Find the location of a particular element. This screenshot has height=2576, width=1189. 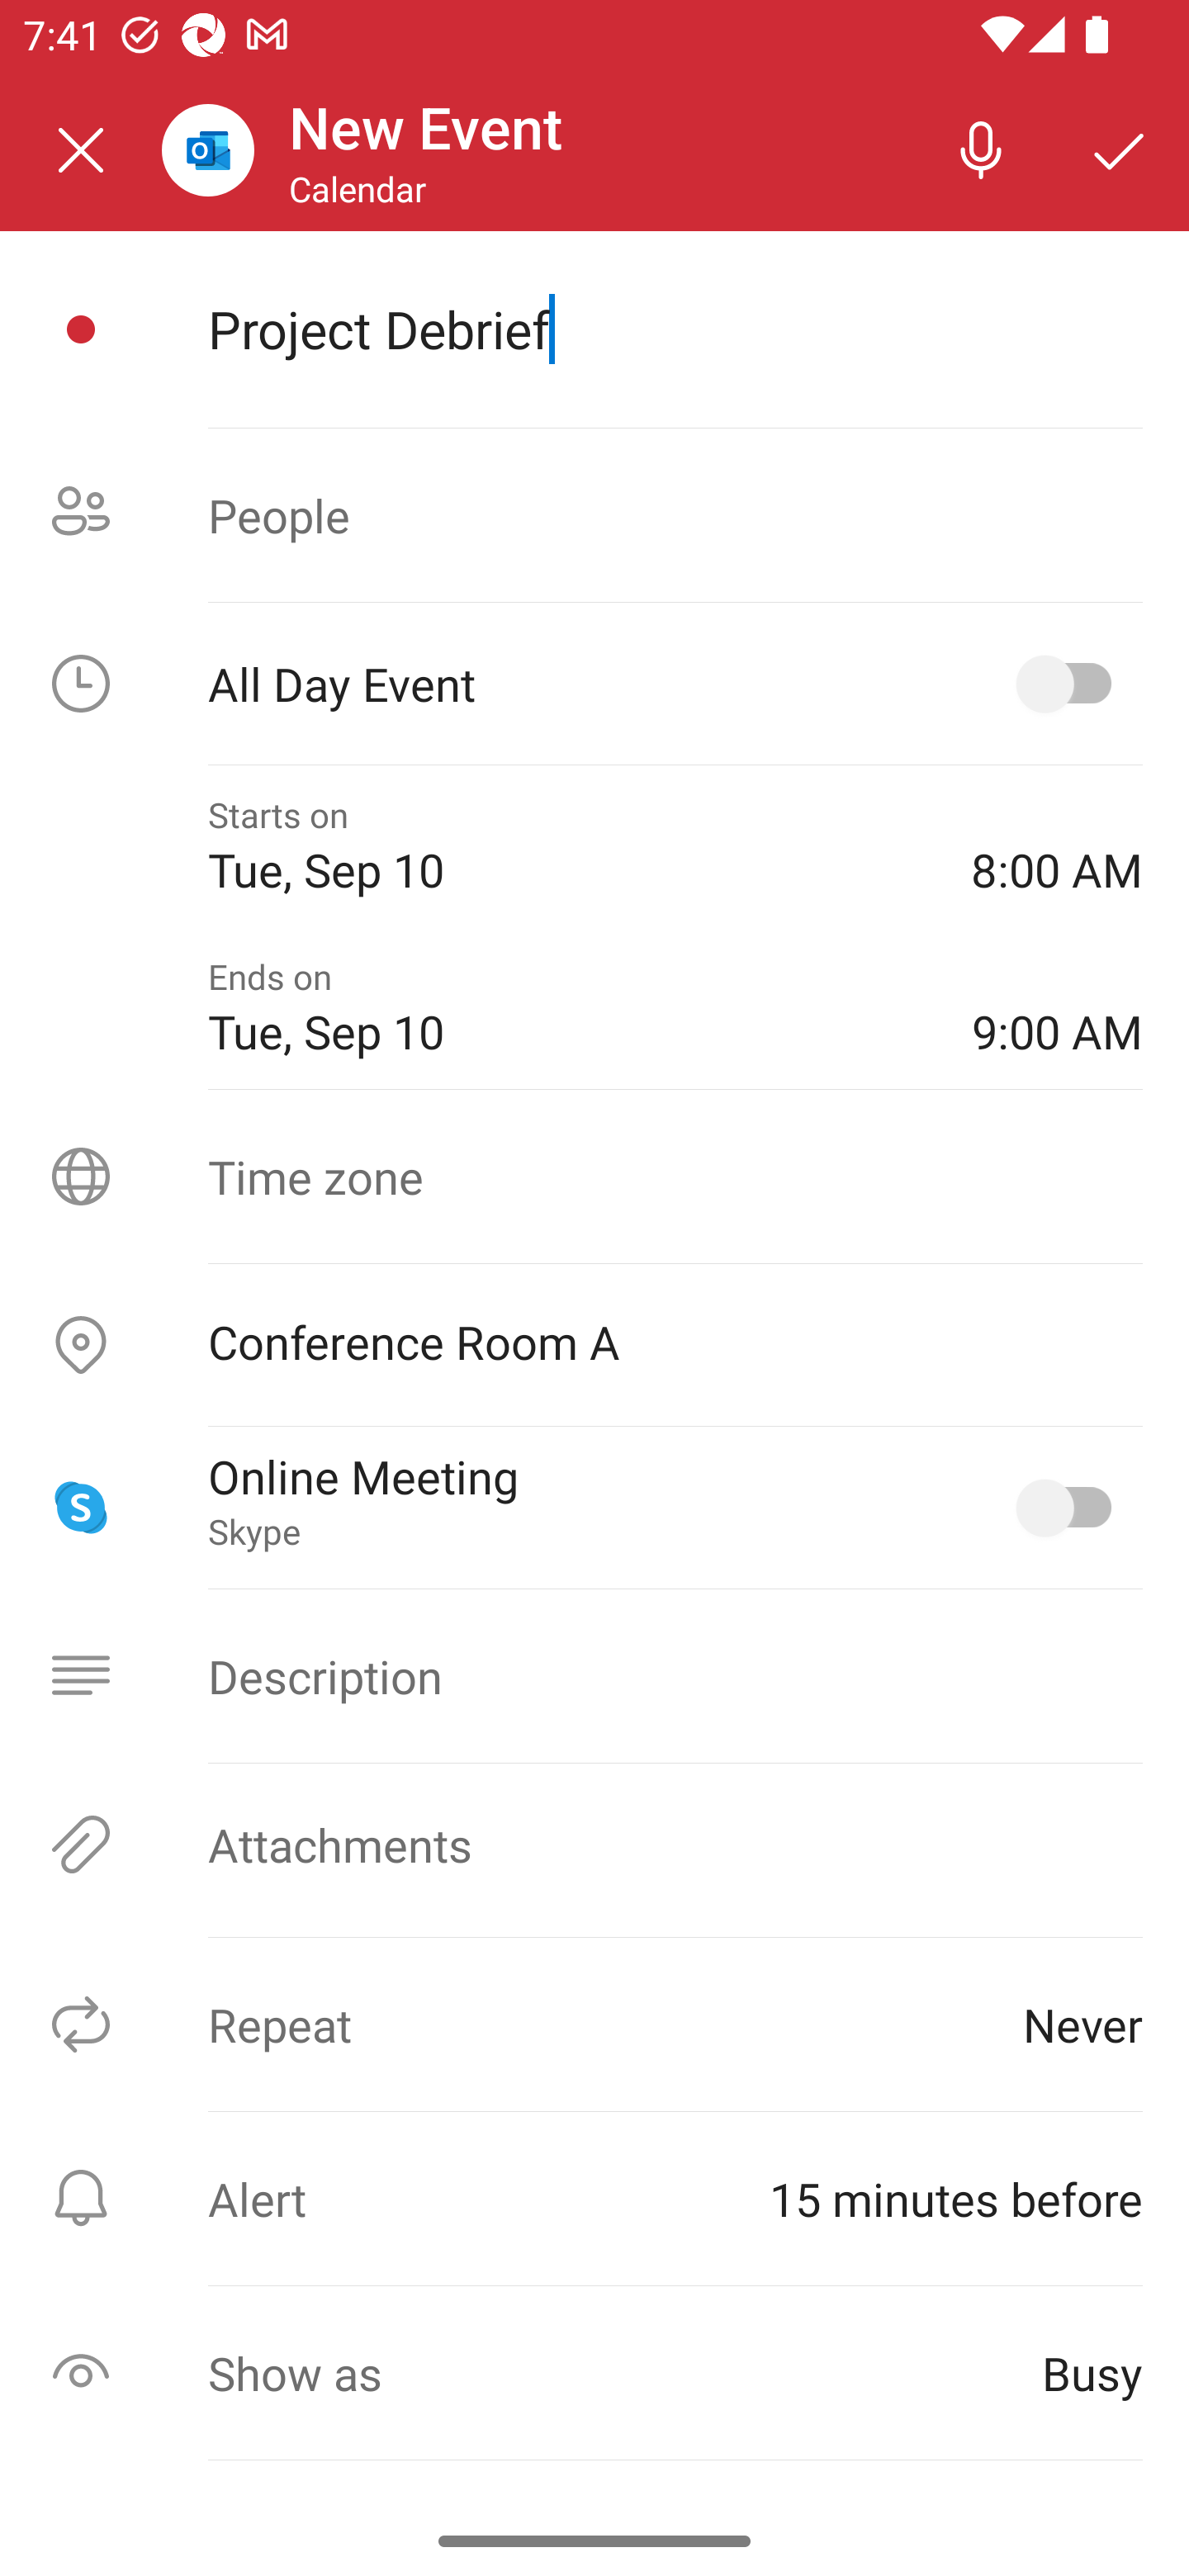

9:00 AM is located at coordinates (1057, 1008).